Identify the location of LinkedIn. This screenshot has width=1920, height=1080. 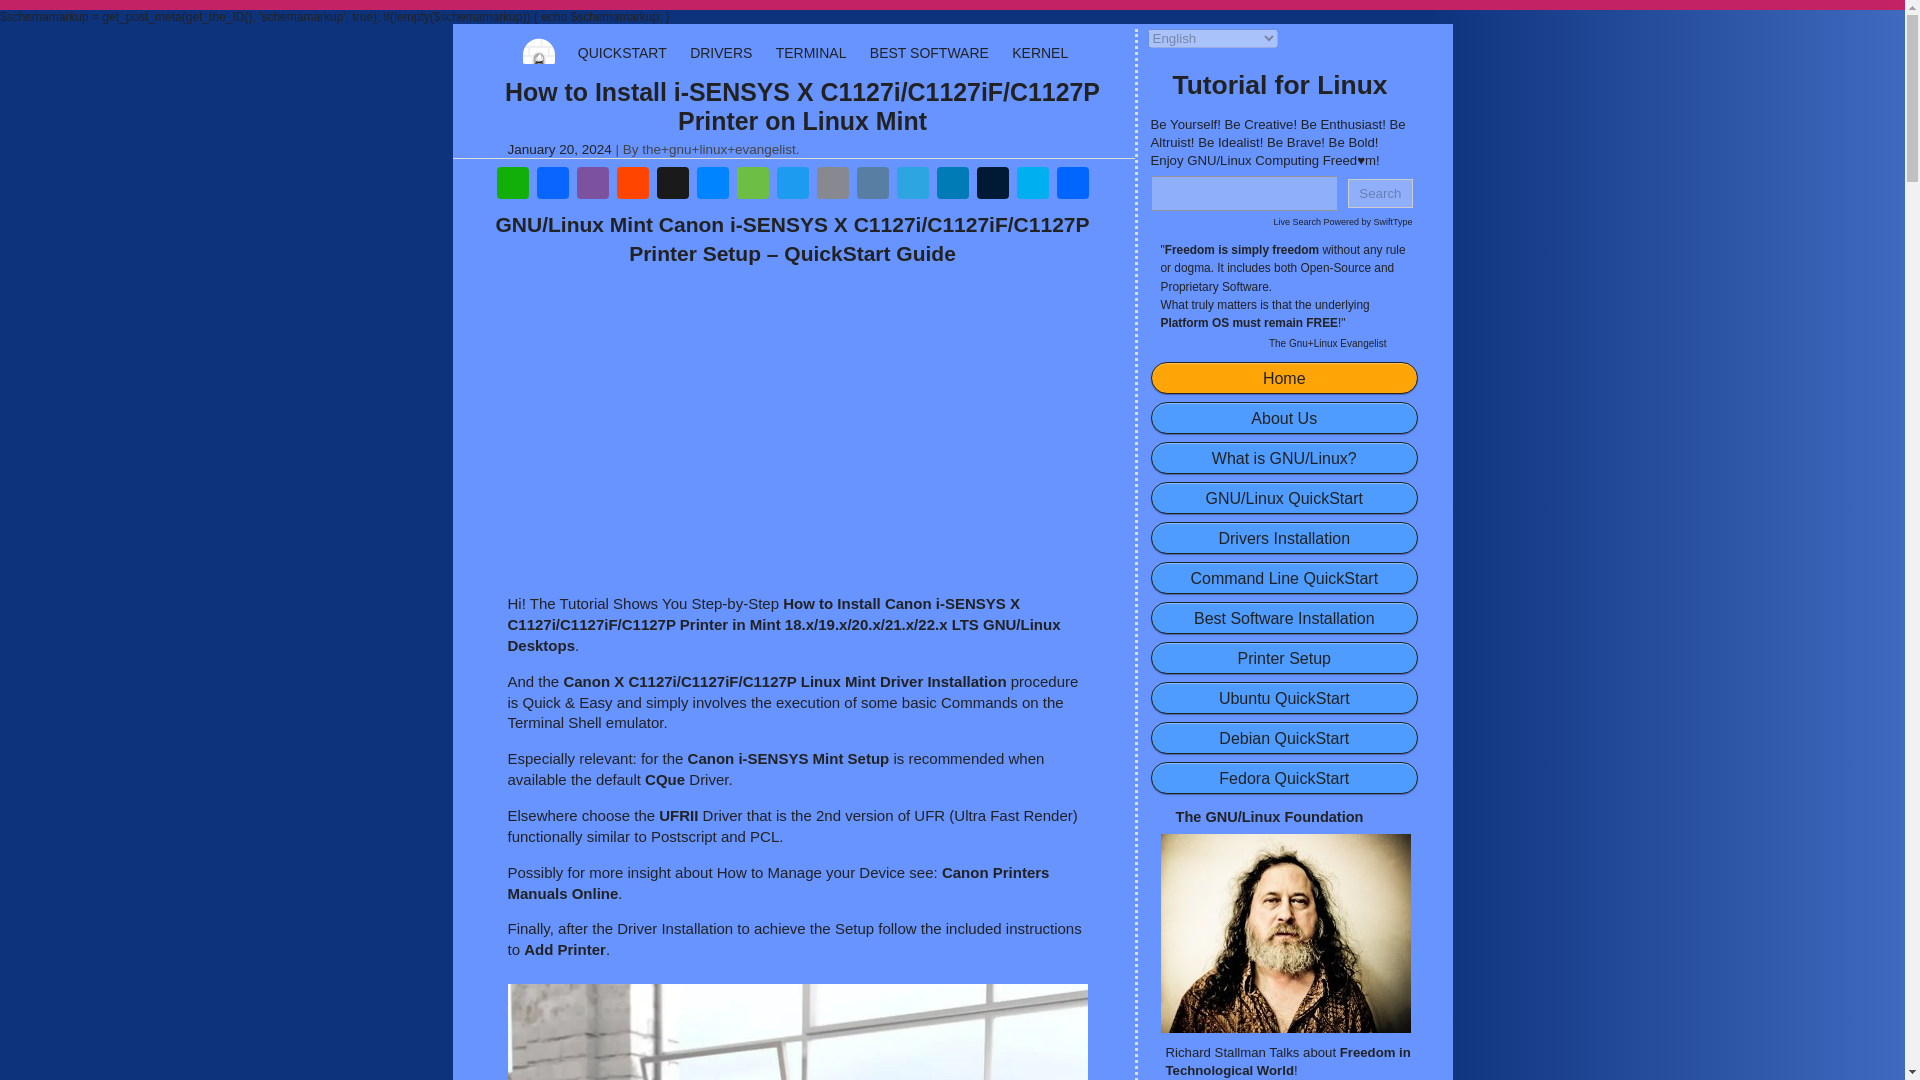
(951, 186).